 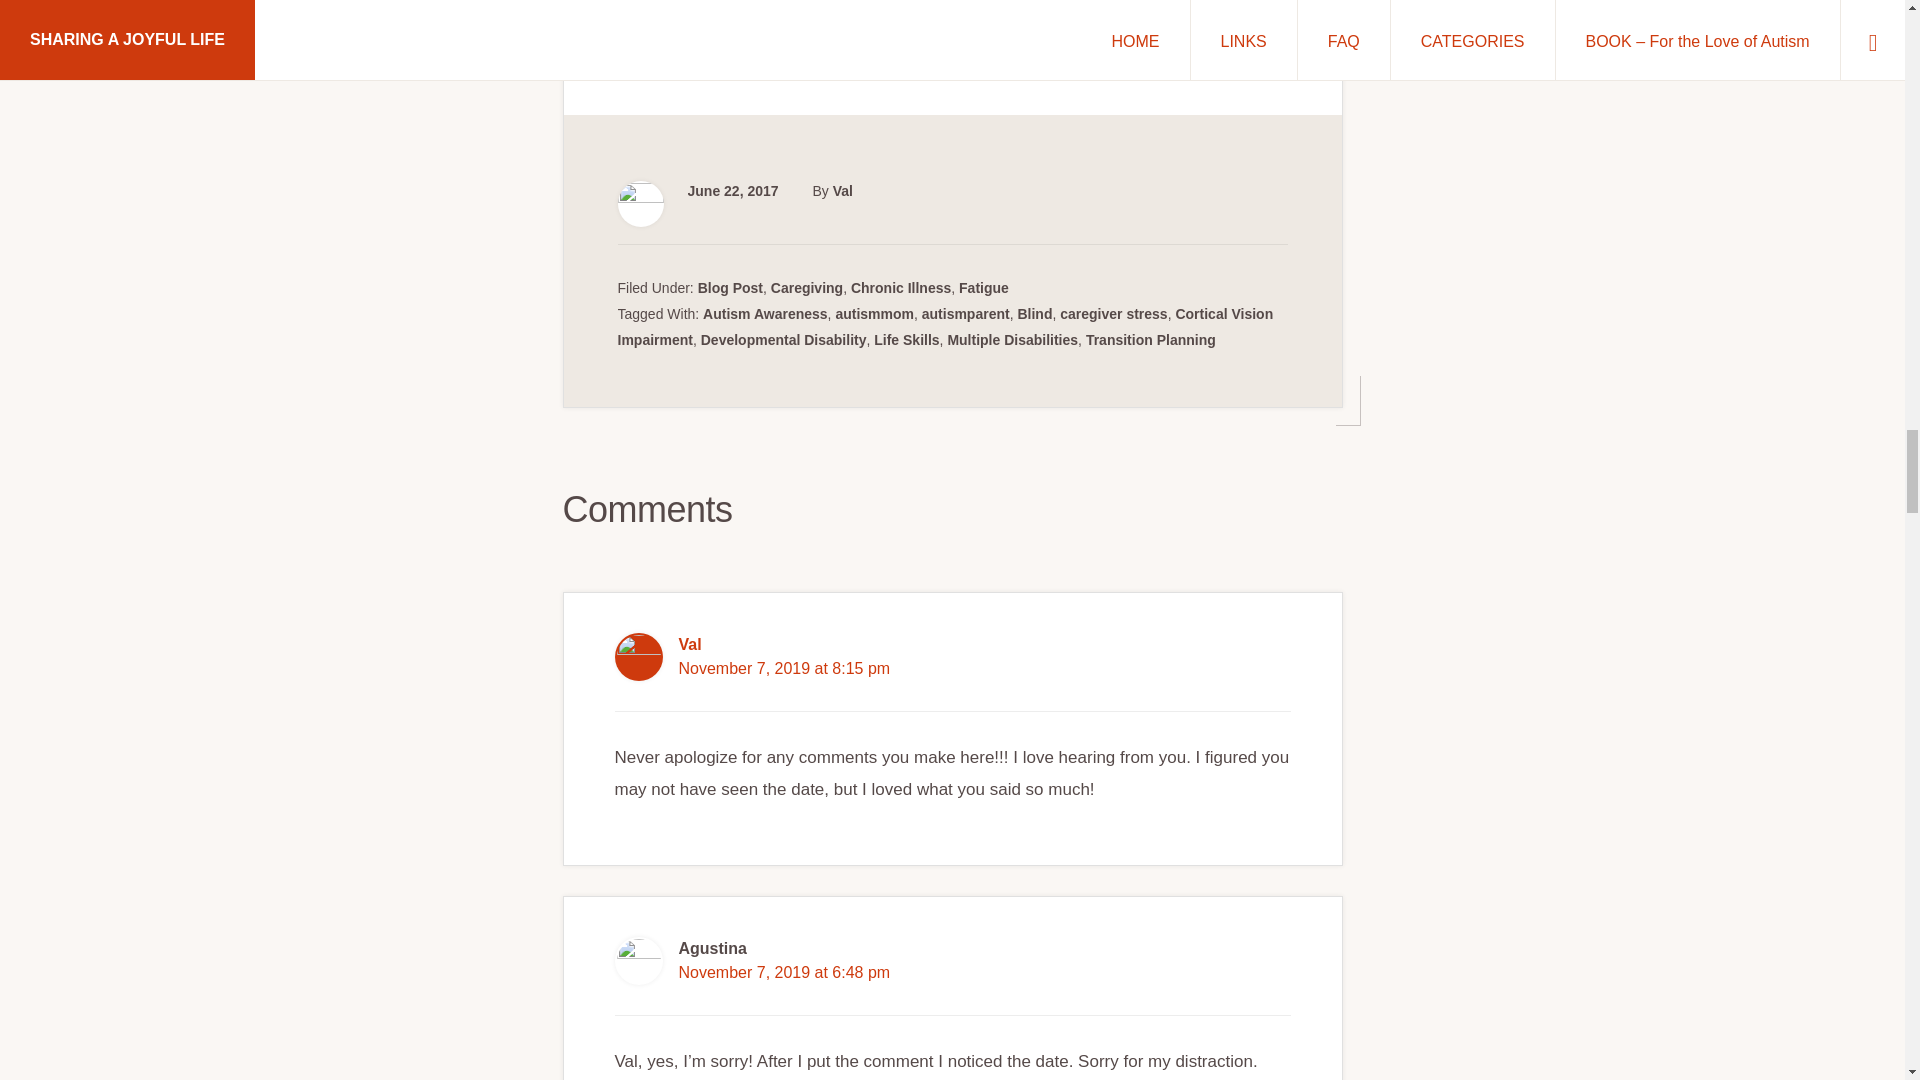 What do you see at coordinates (965, 313) in the screenshot?
I see `autismparent` at bounding box center [965, 313].